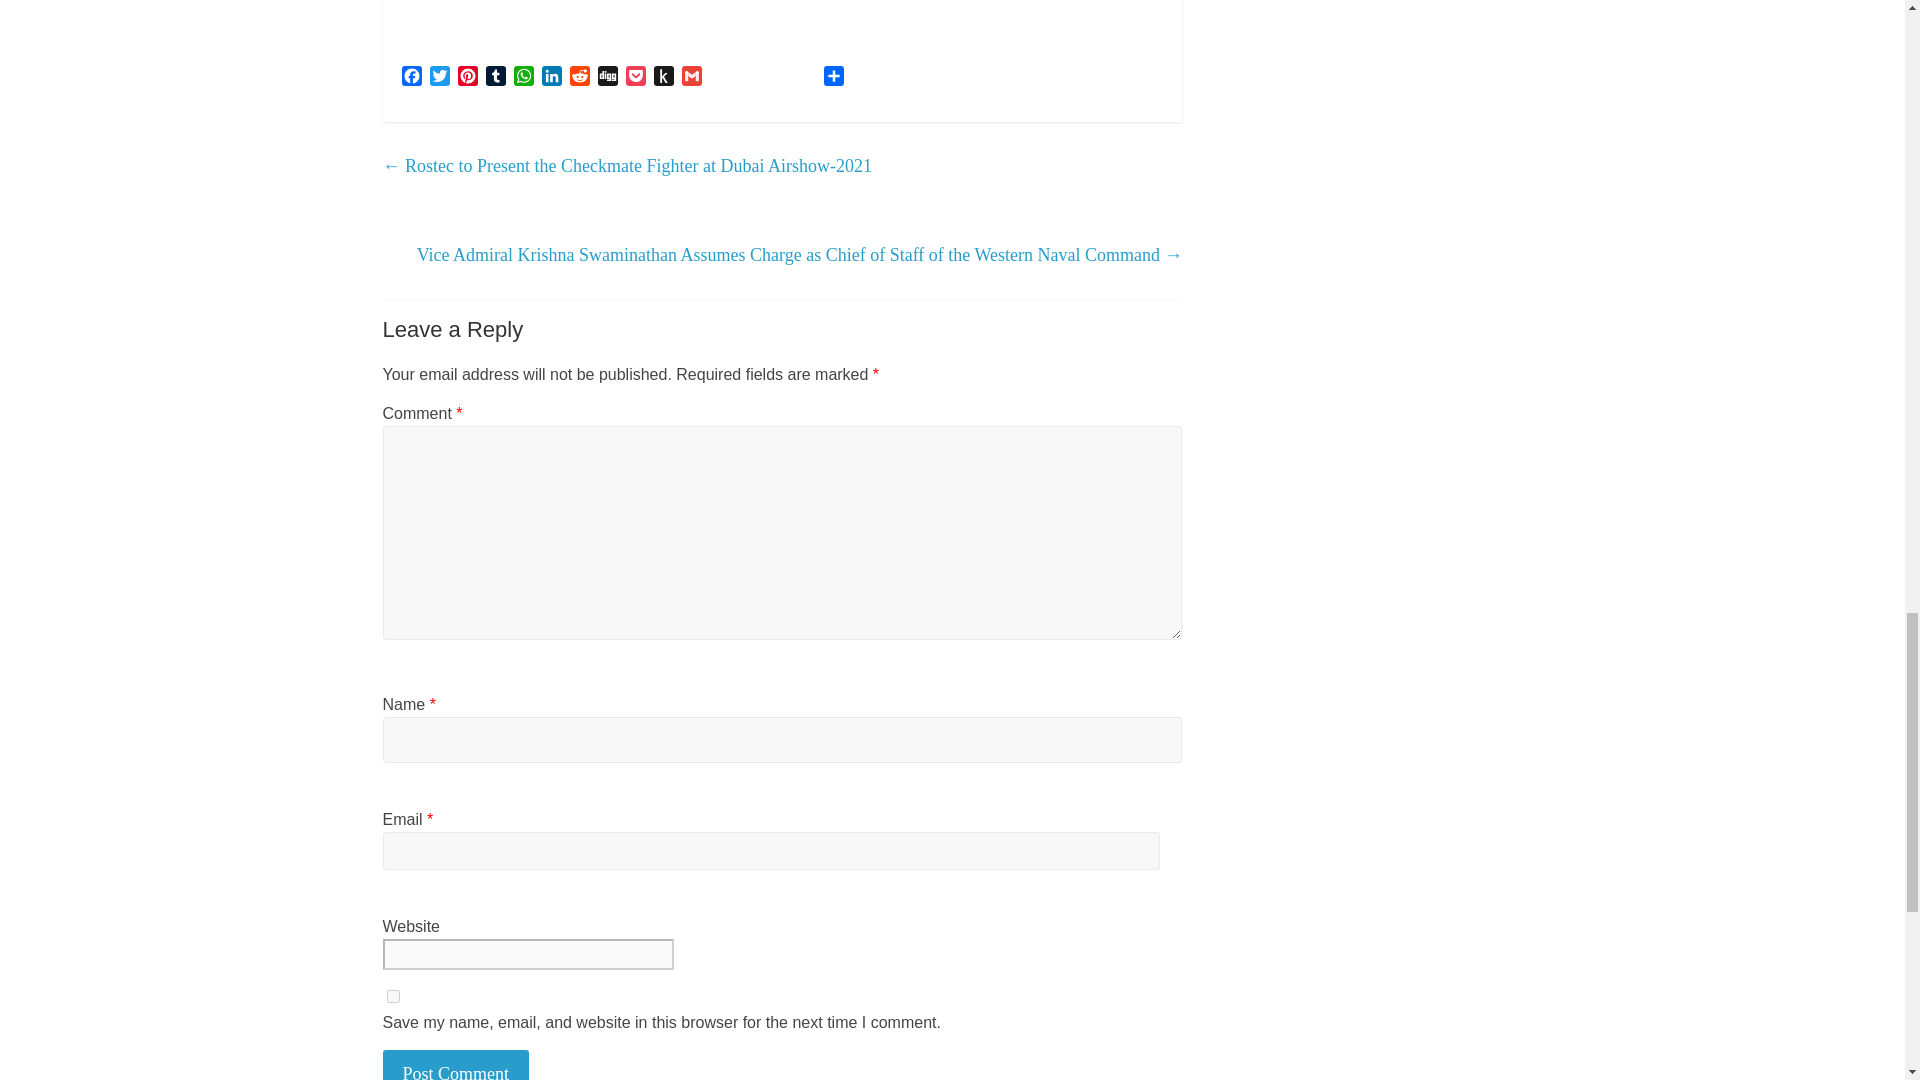 The width and height of the screenshot is (1920, 1080). Describe the element at coordinates (524, 78) in the screenshot. I see `WhatsApp` at that location.